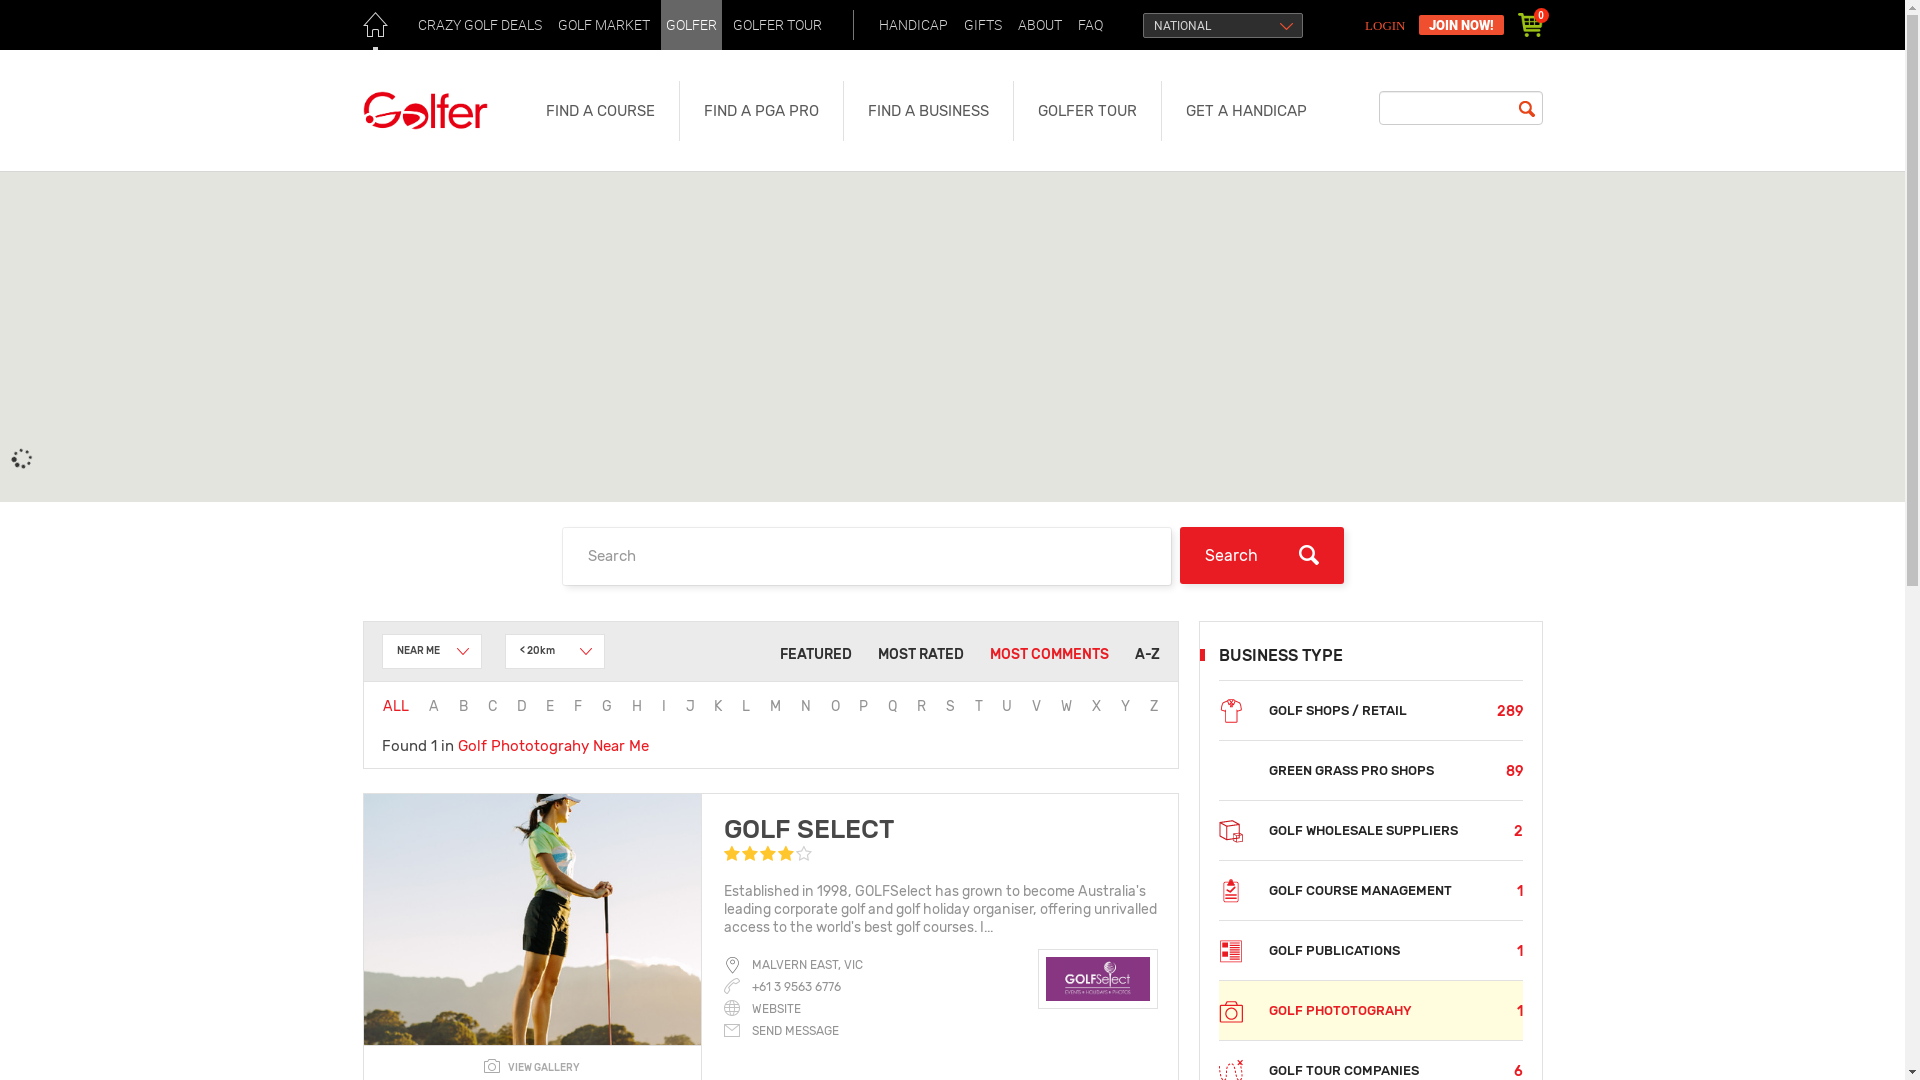  Describe the element at coordinates (922, 706) in the screenshot. I see `R` at that location.